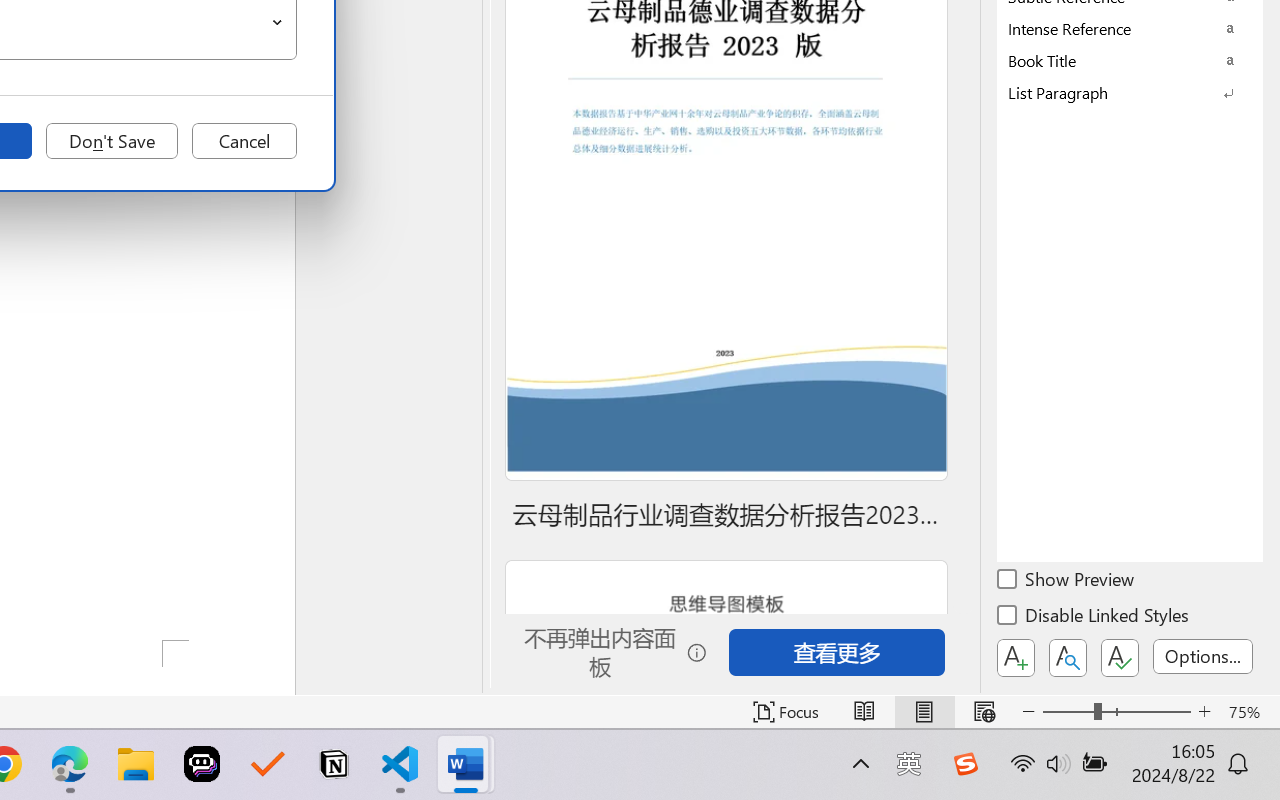 The width and height of the screenshot is (1280, 800). What do you see at coordinates (864, 712) in the screenshot?
I see `Read Mode` at bounding box center [864, 712].